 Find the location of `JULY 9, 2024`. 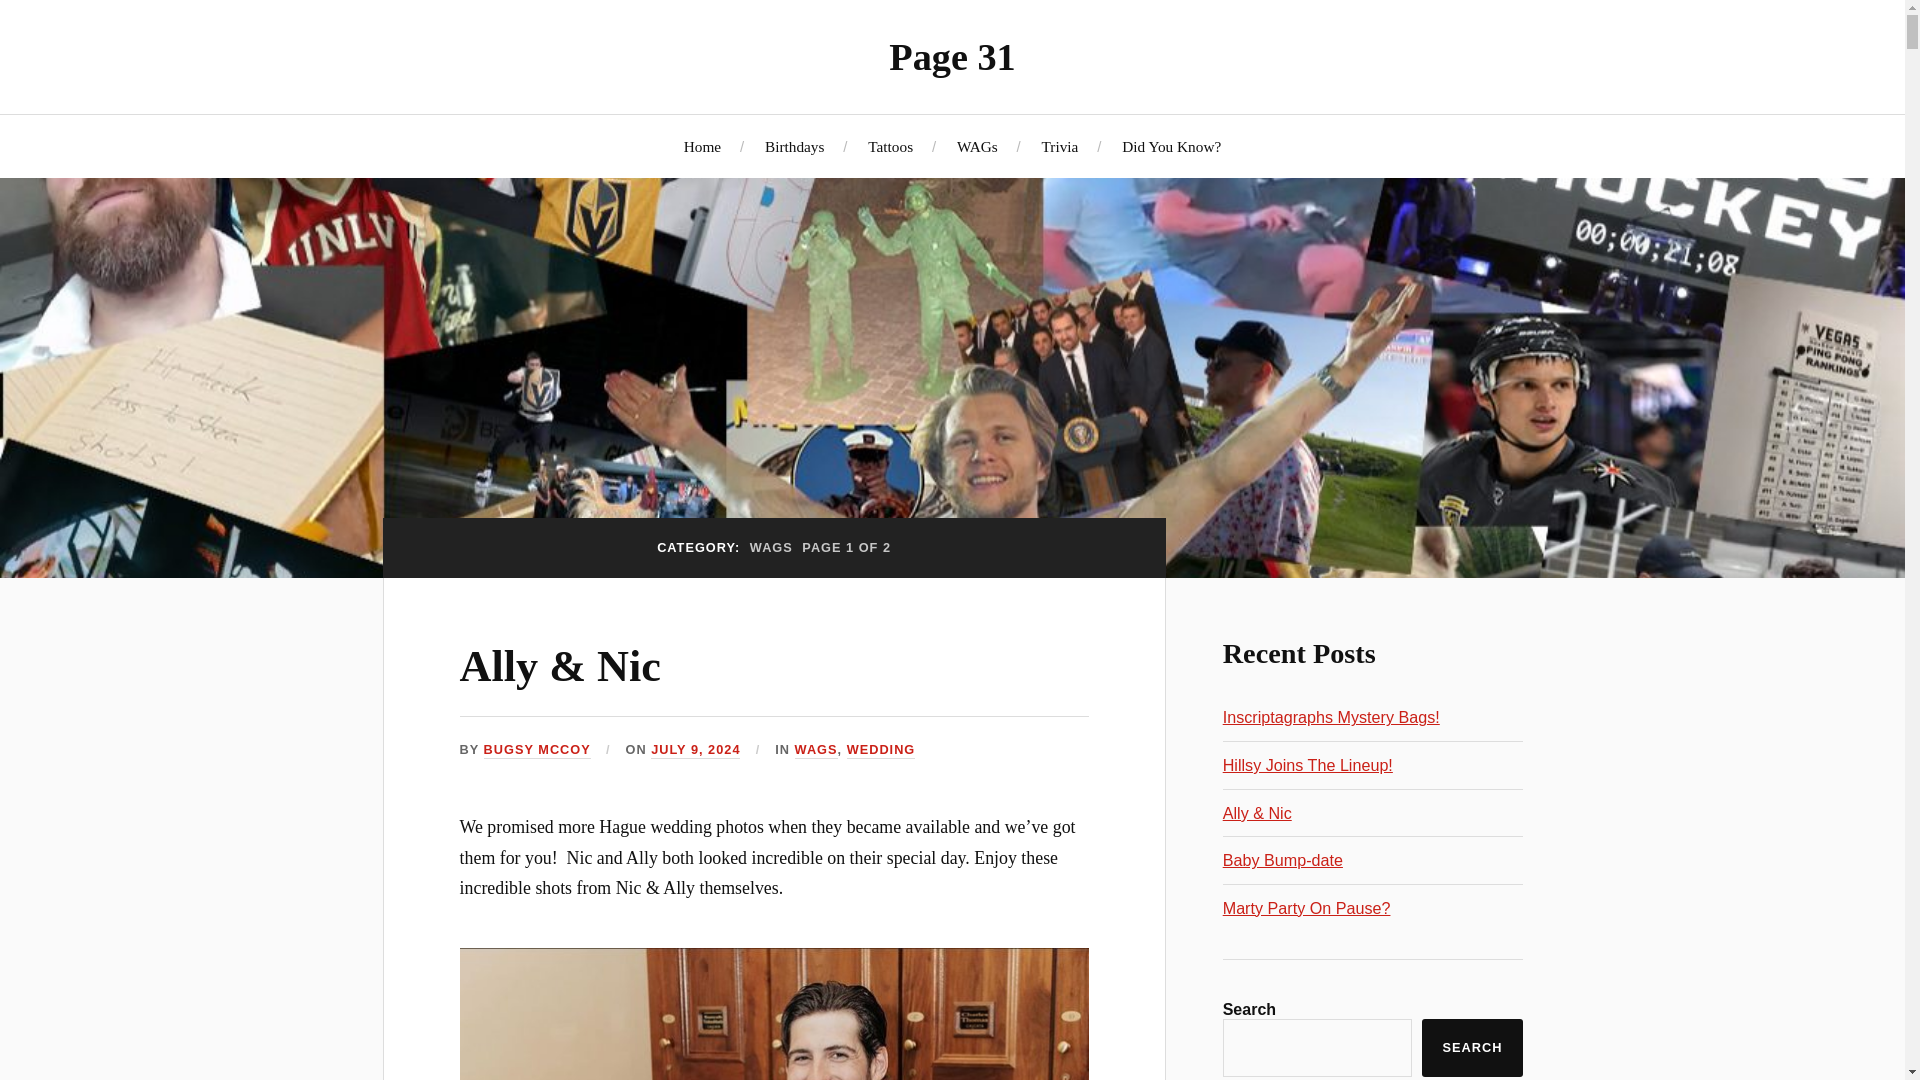

JULY 9, 2024 is located at coordinates (694, 750).